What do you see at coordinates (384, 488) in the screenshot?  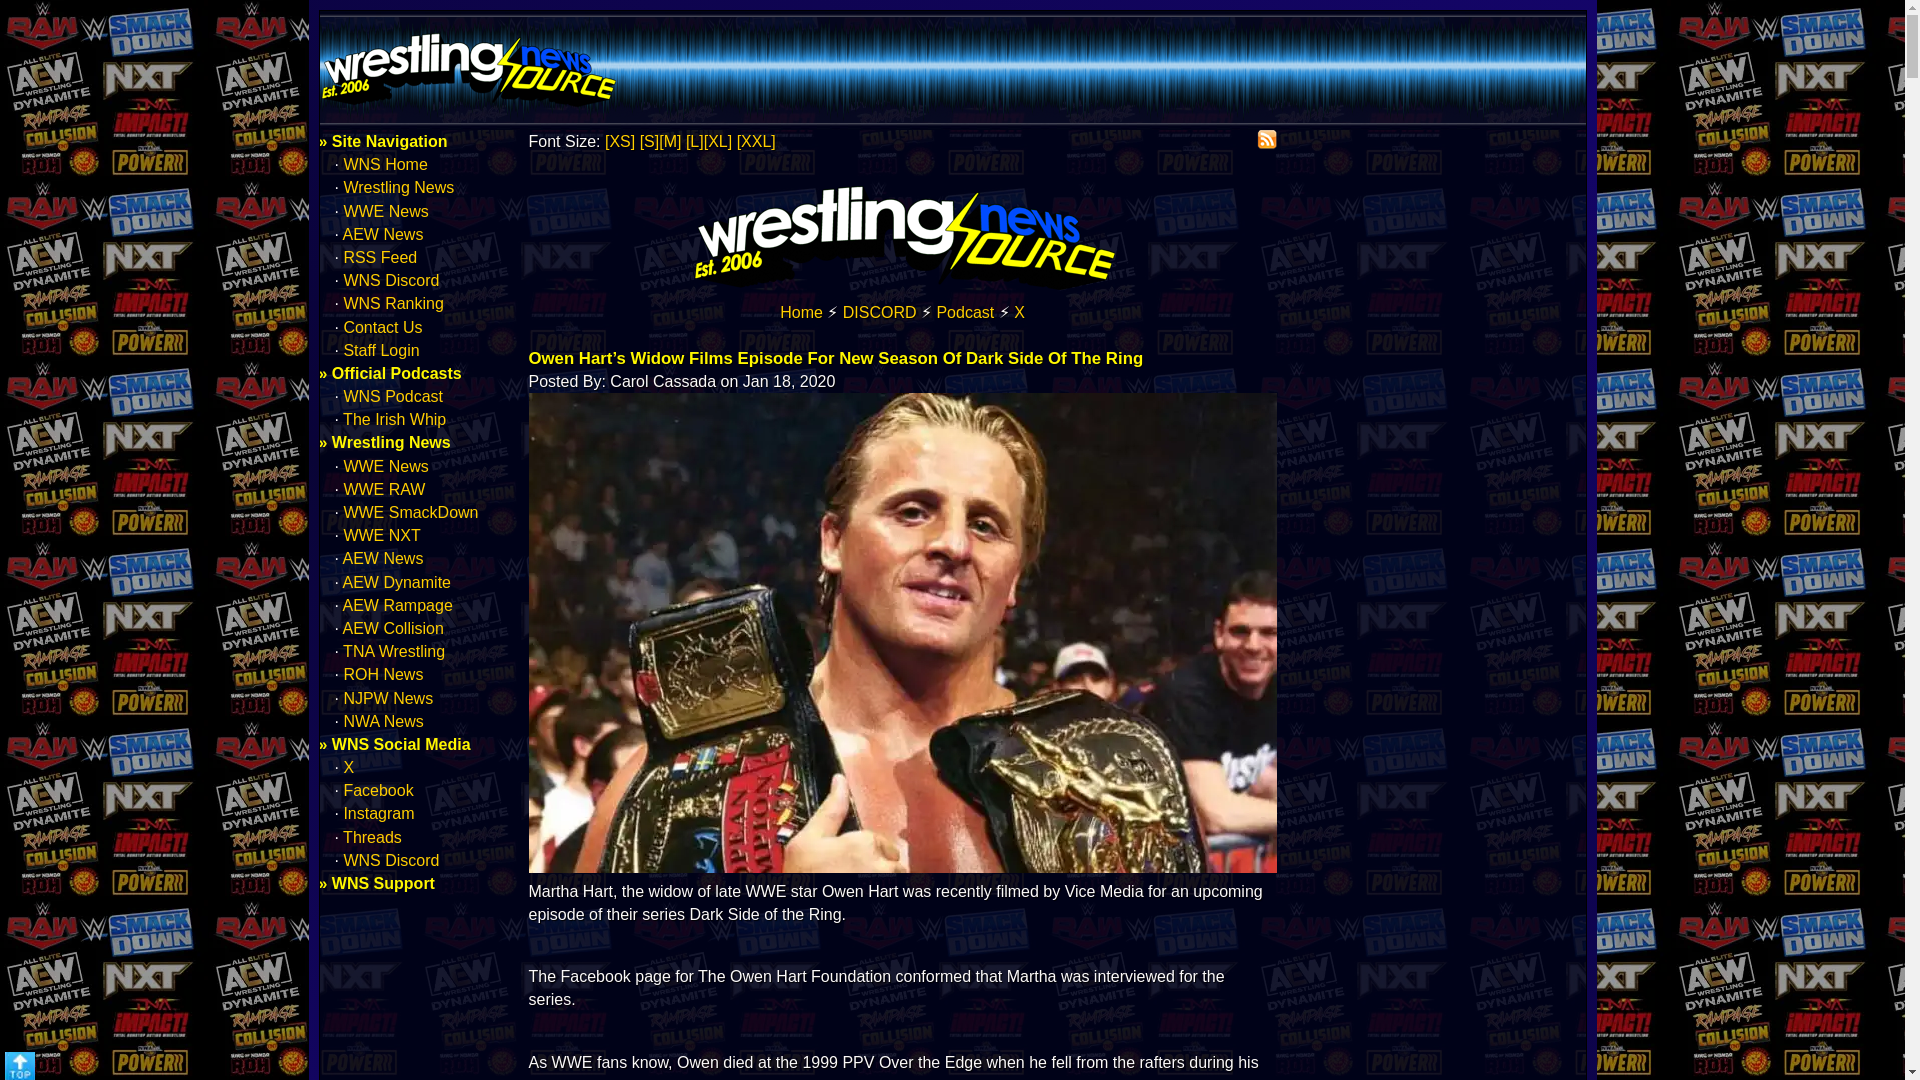 I see `WWE RAW` at bounding box center [384, 488].